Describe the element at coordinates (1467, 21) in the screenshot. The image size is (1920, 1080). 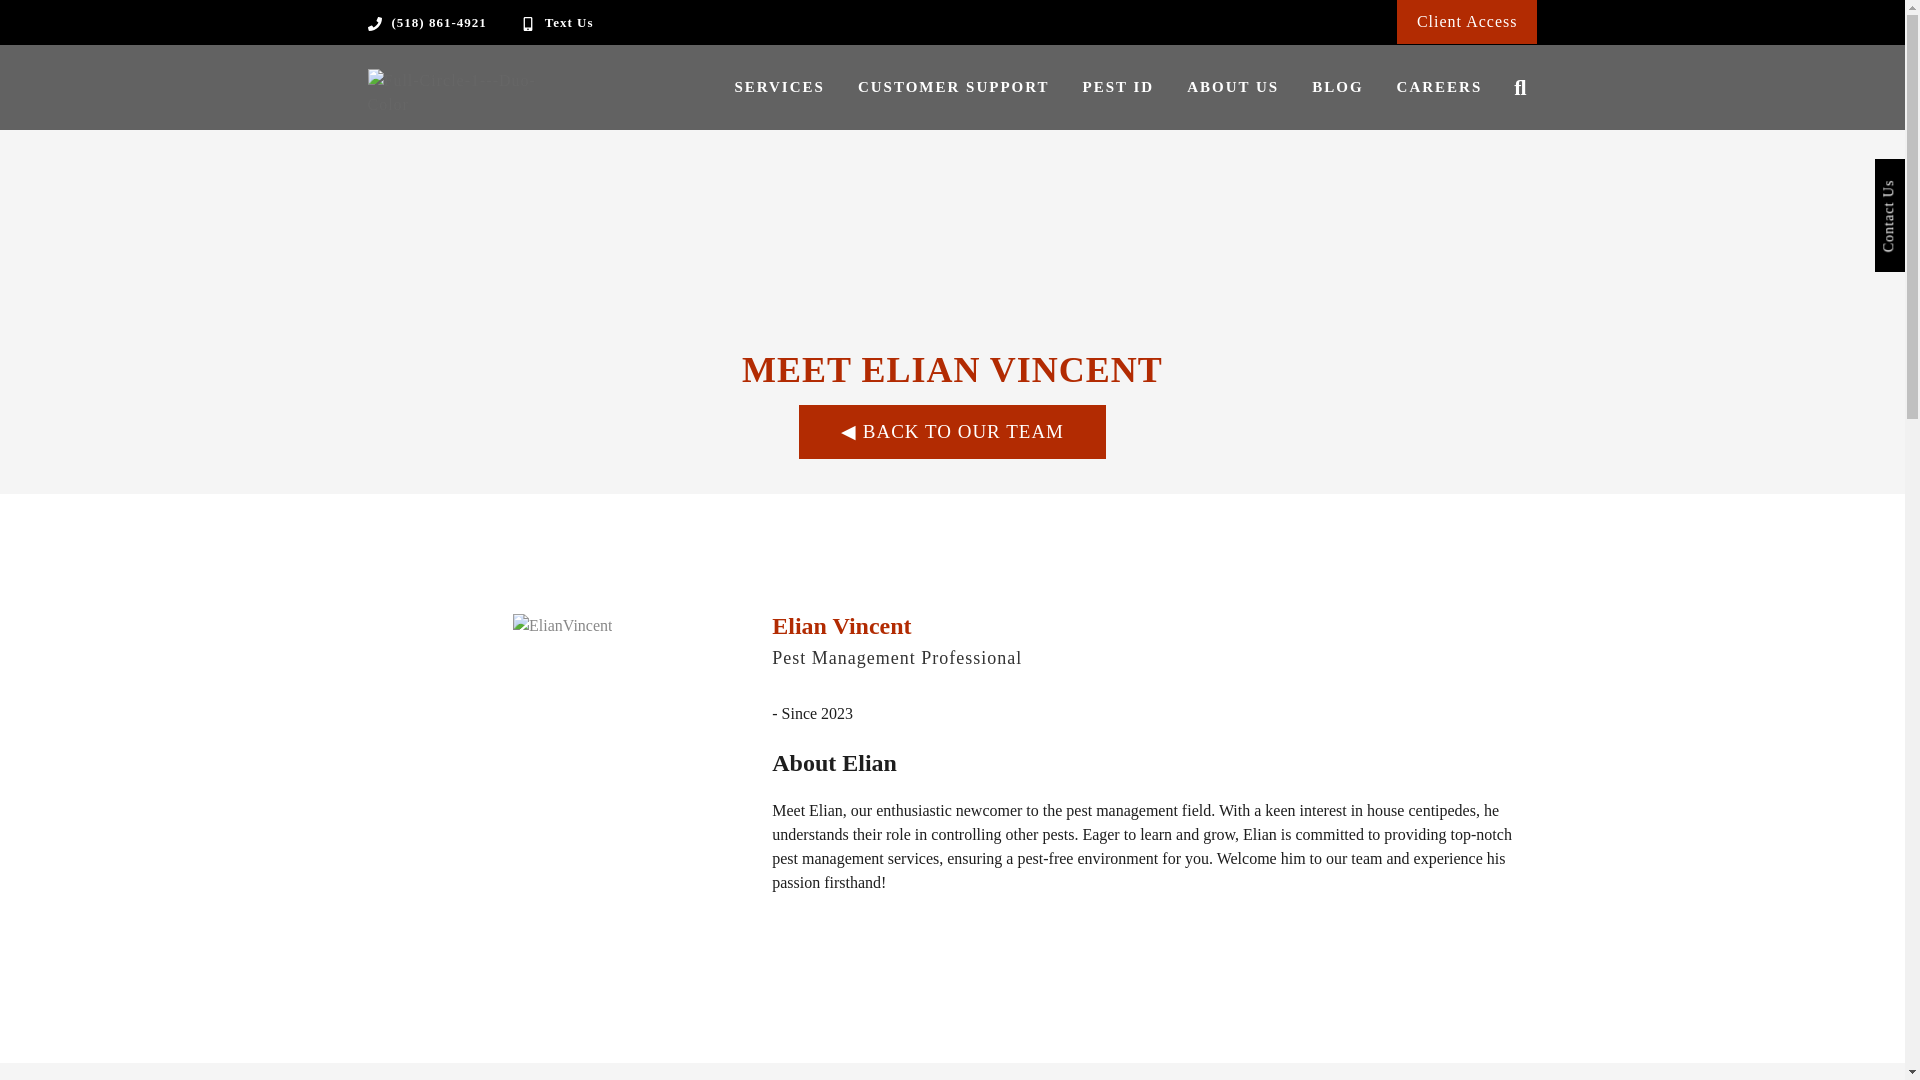
I see `Client Access` at that location.